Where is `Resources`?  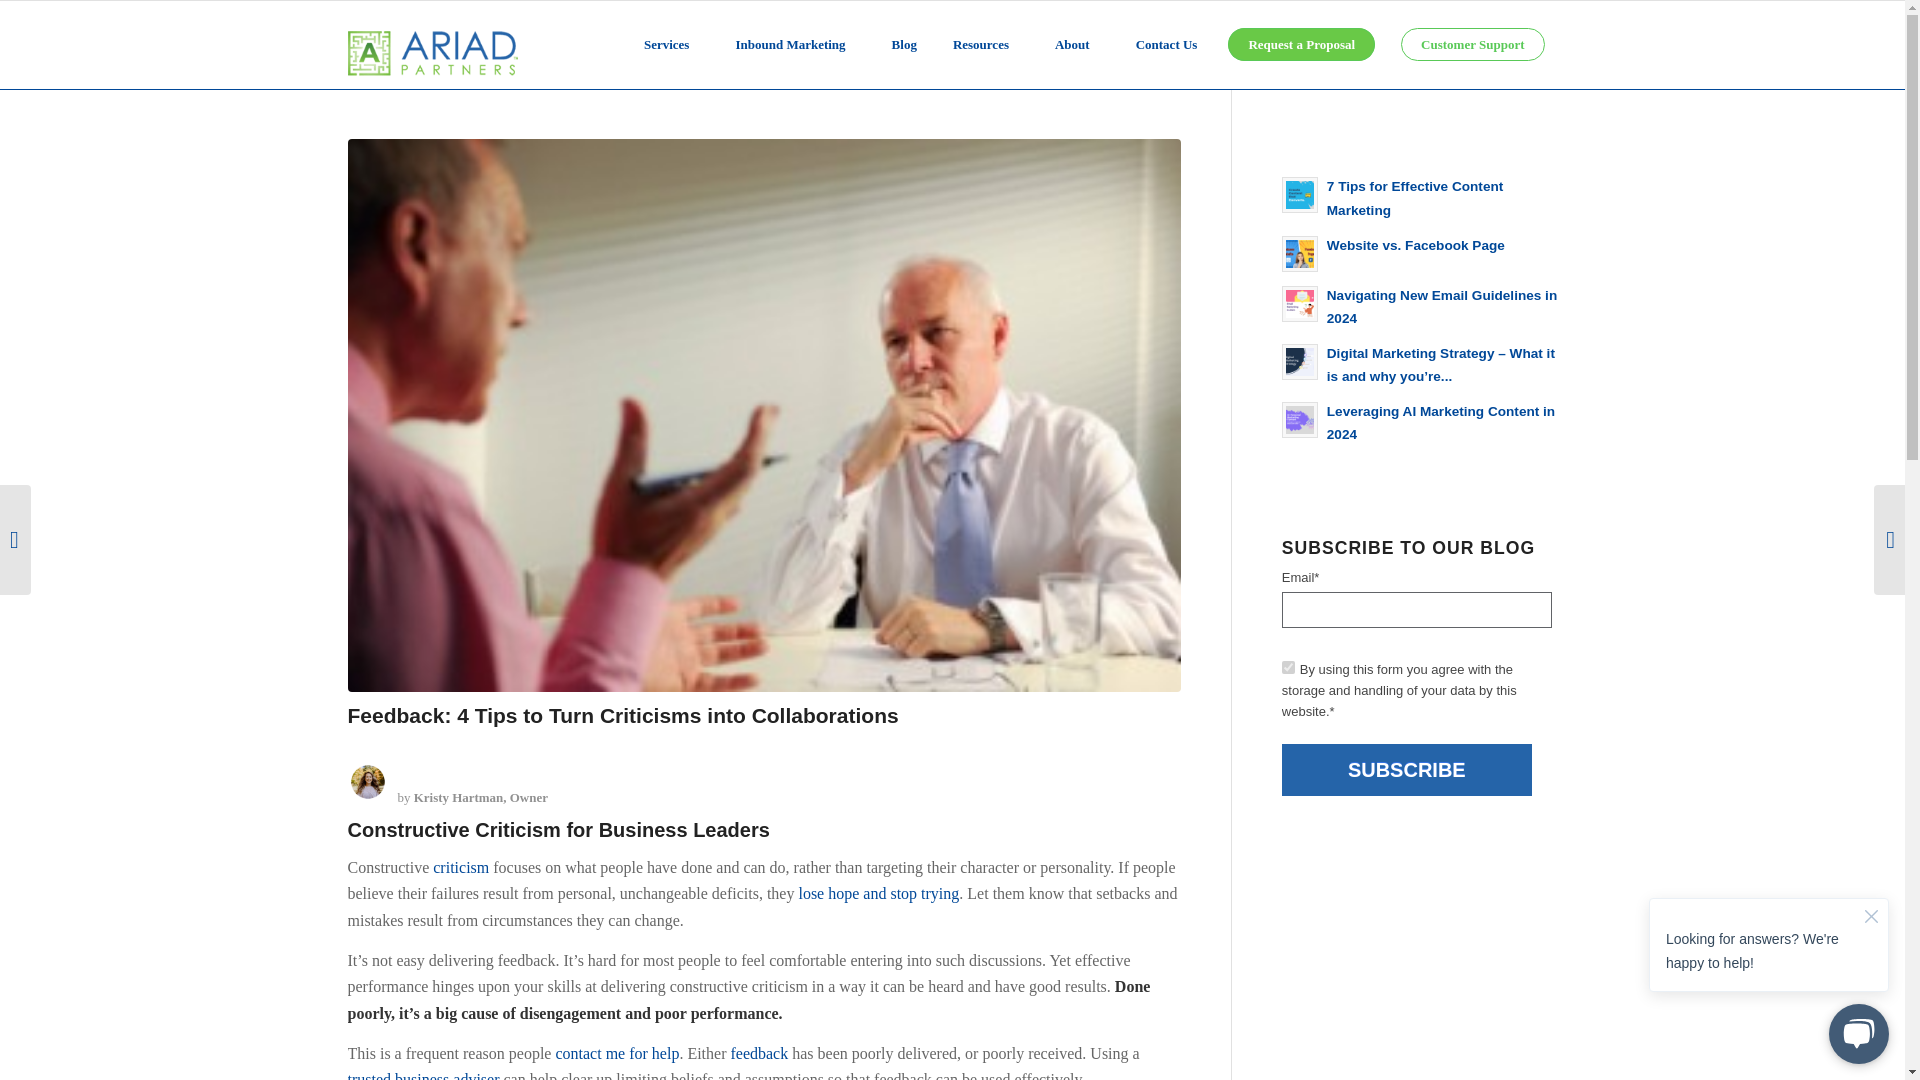
Resources is located at coordinates (986, 44).